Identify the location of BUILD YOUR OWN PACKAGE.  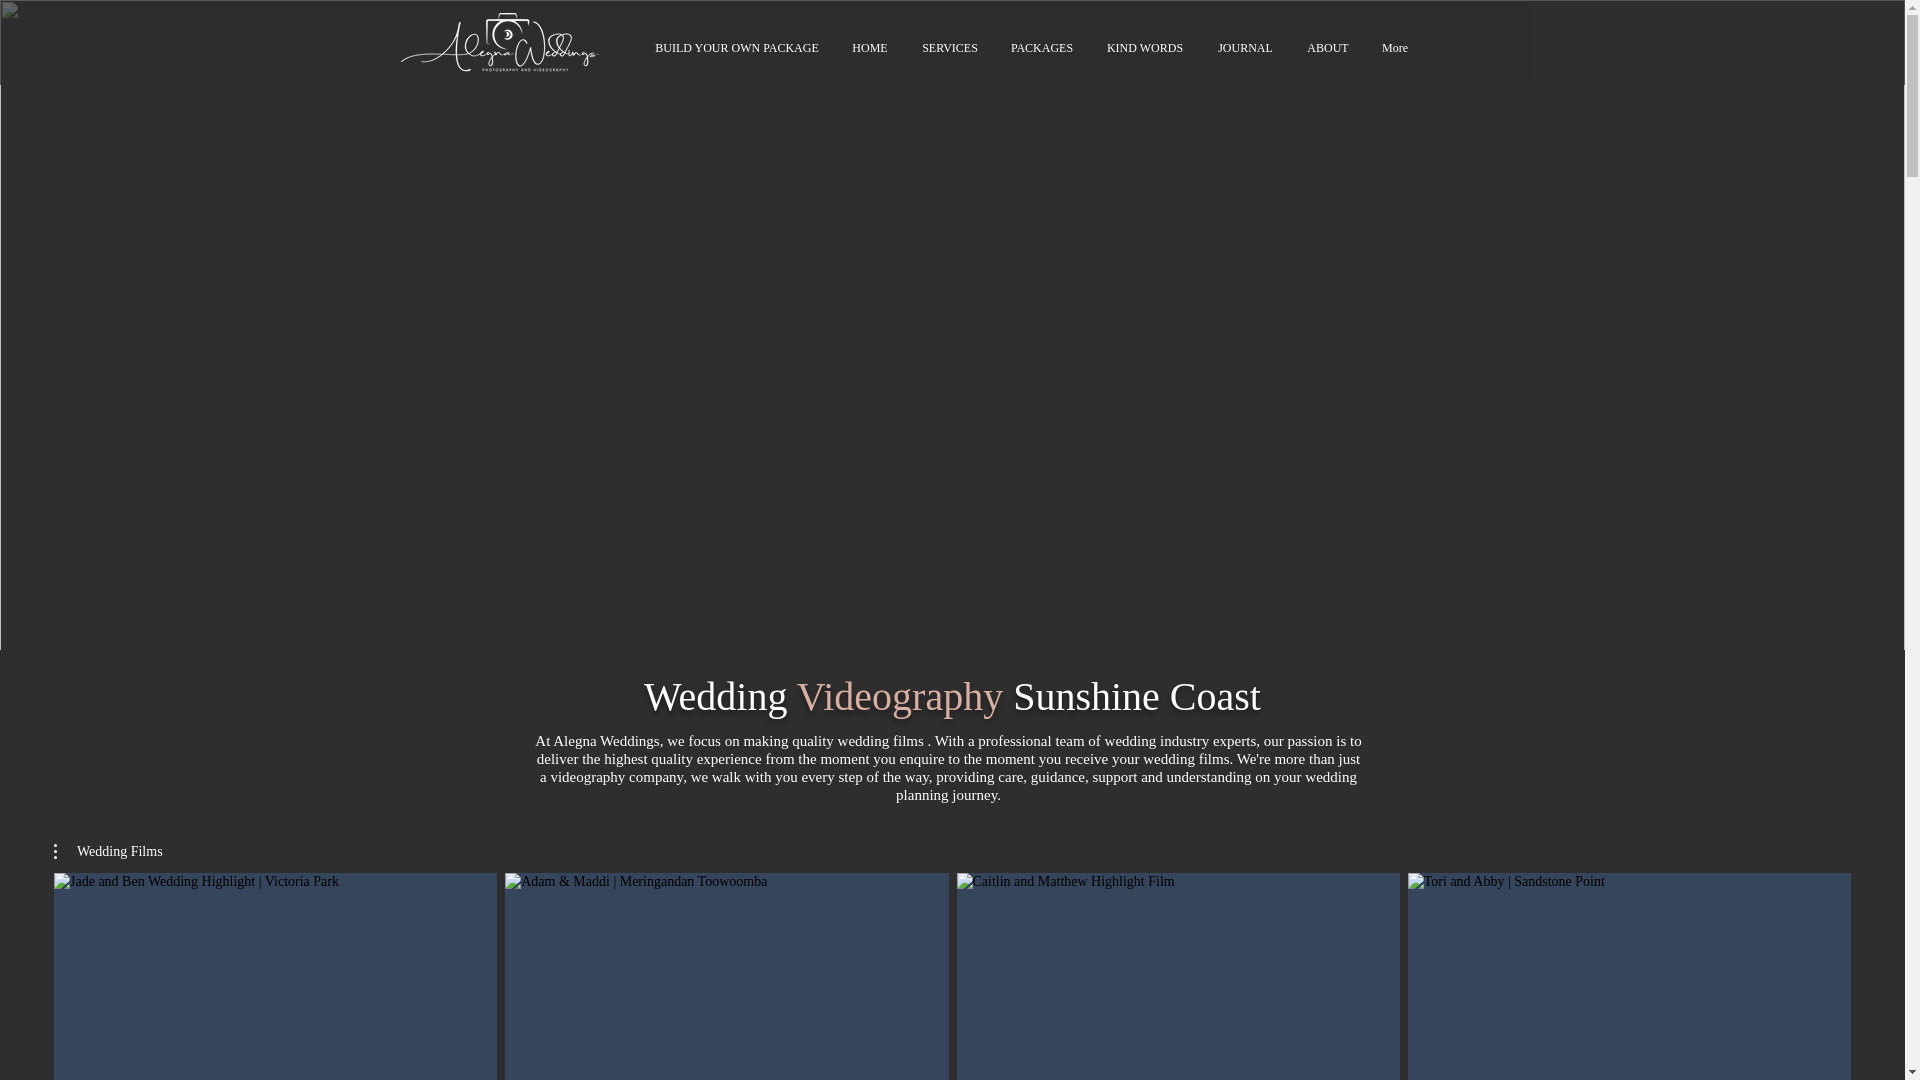
(737, 48).